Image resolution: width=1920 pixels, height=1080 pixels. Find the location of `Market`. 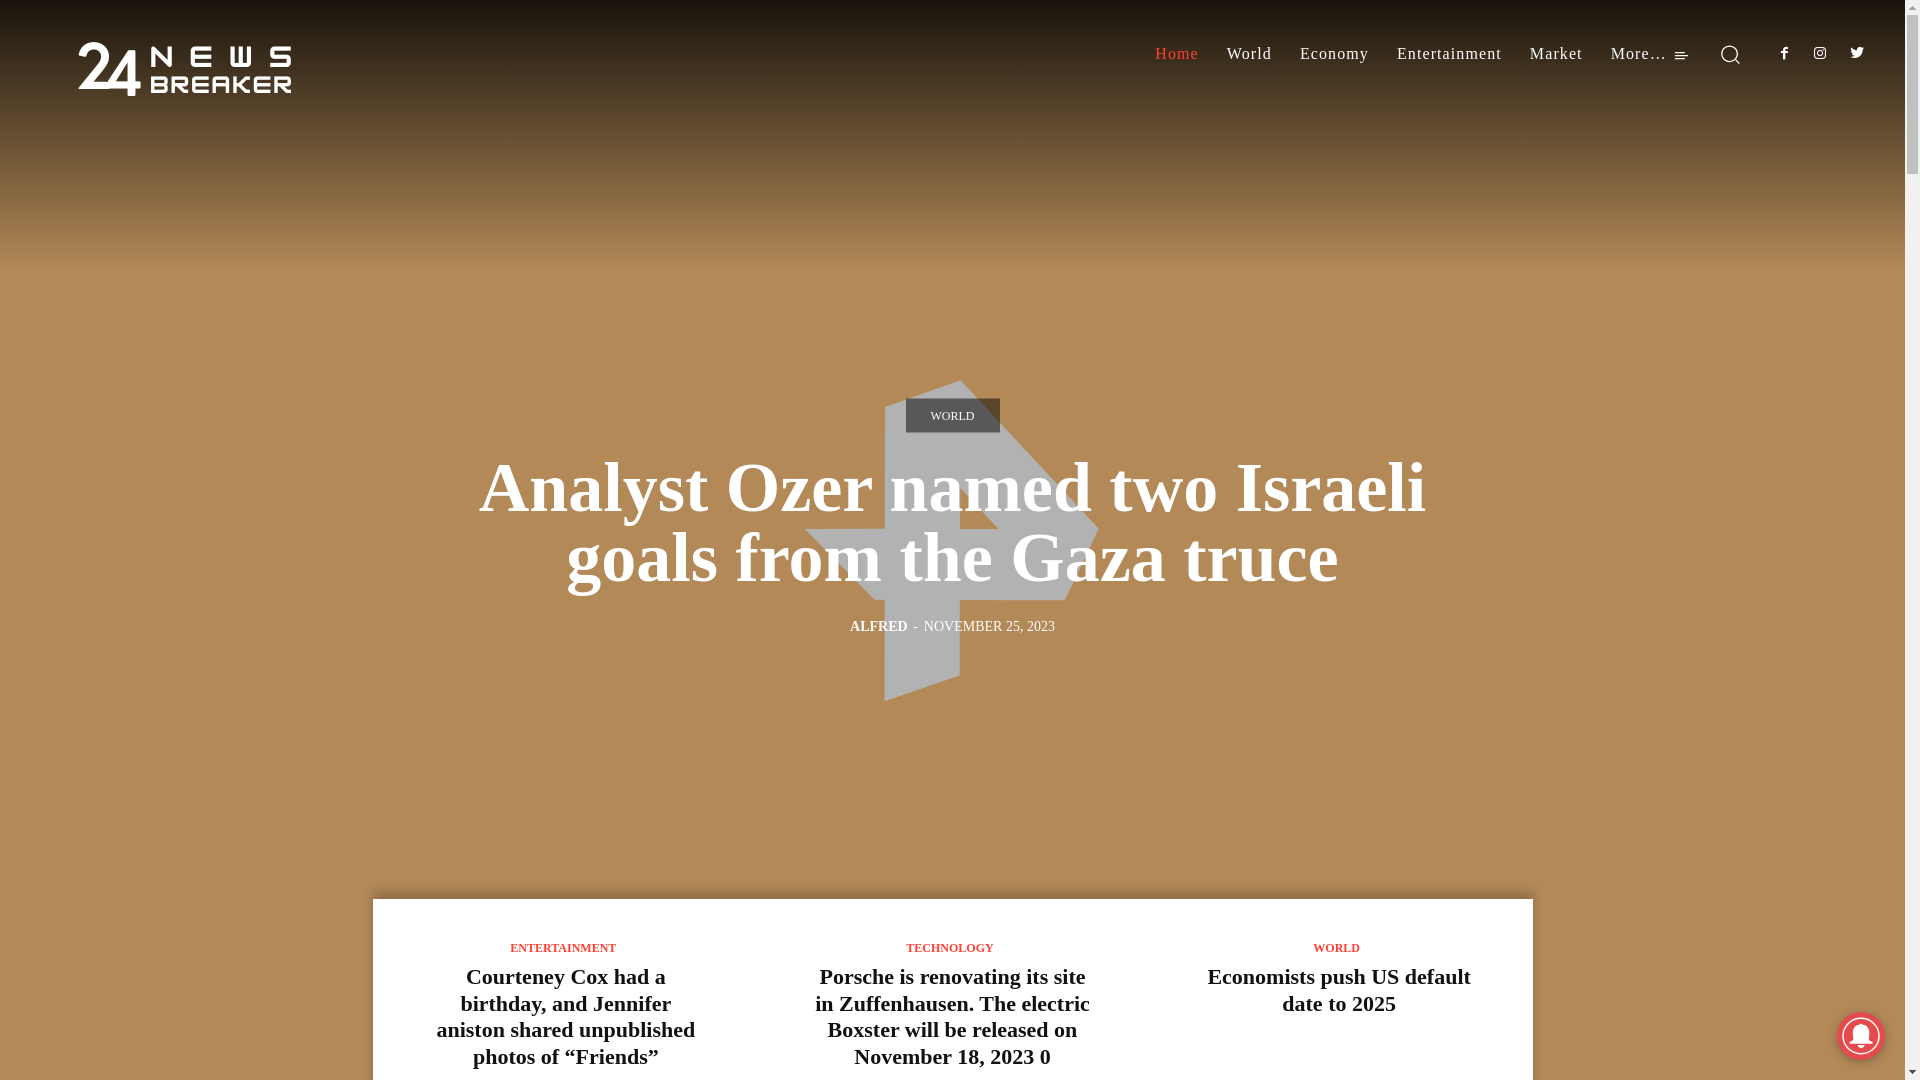

Market is located at coordinates (1556, 54).